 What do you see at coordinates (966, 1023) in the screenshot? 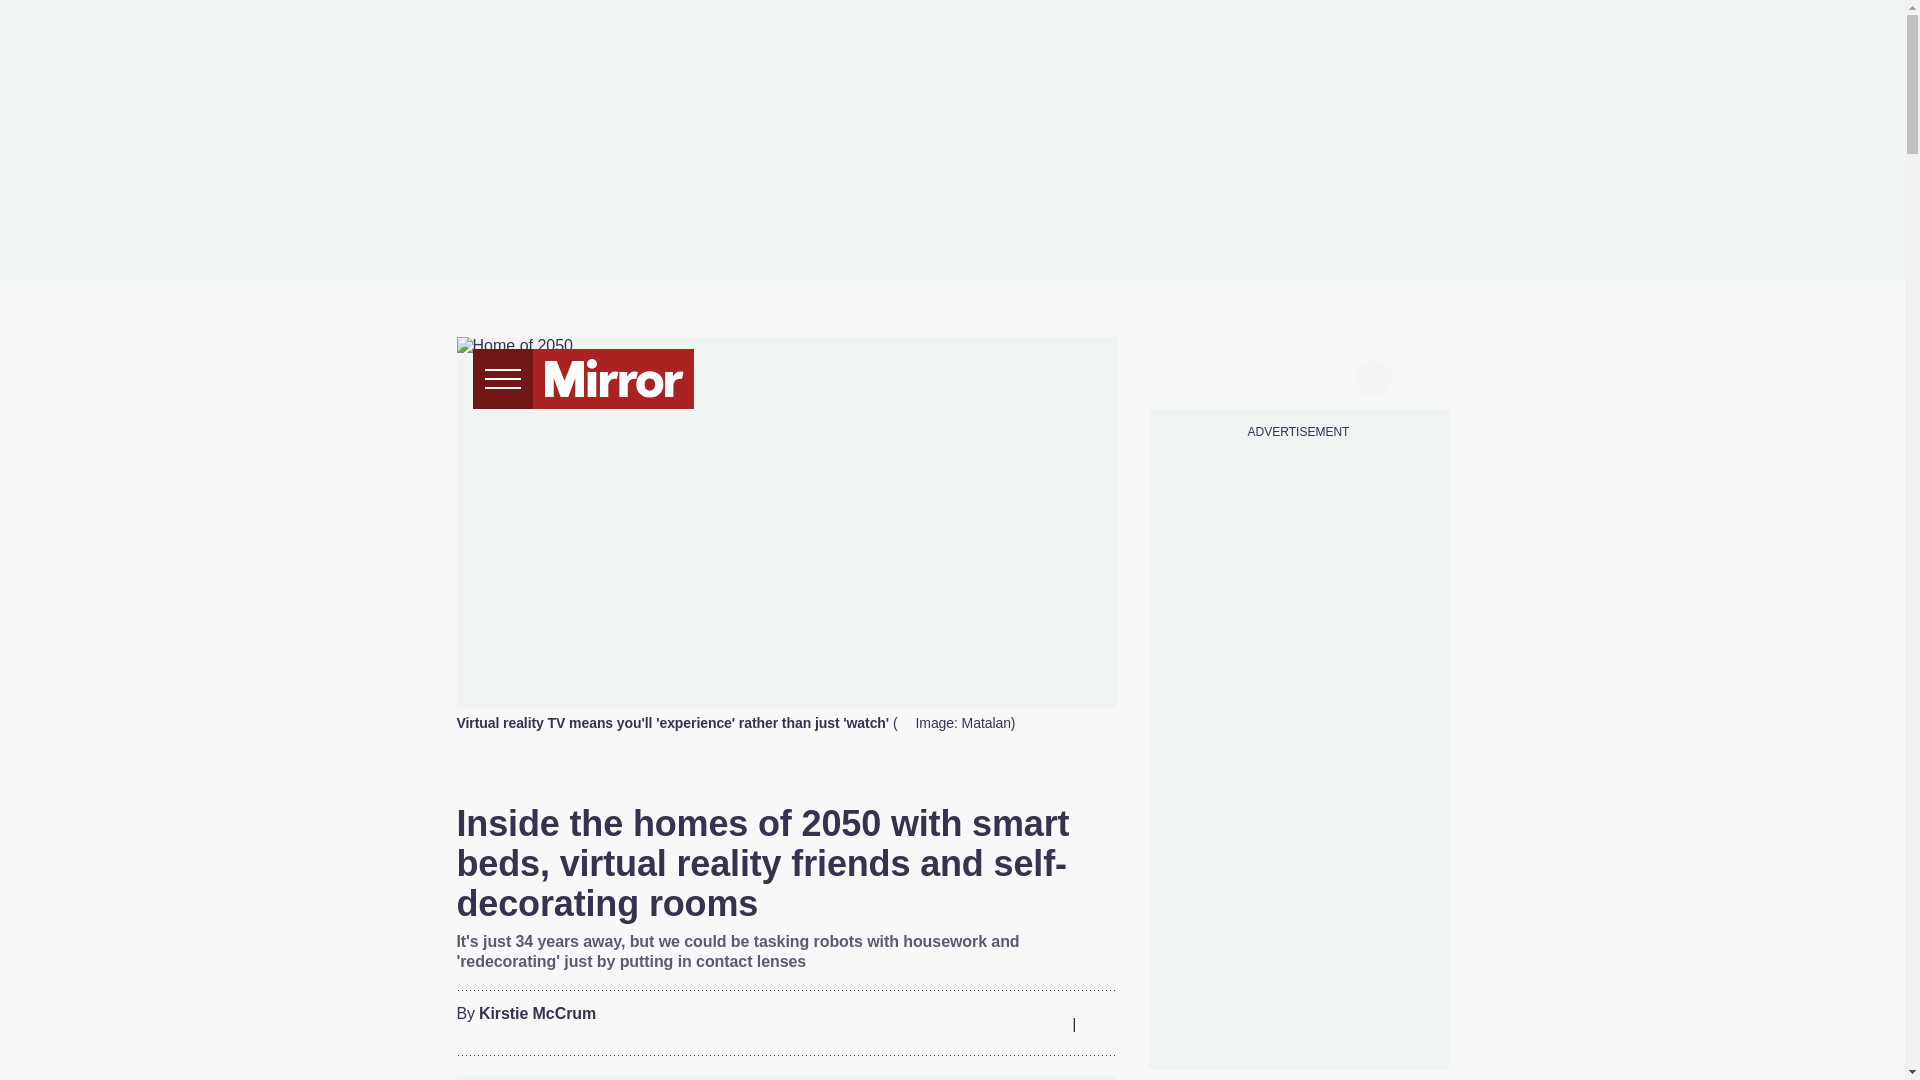
I see `Twitter` at bounding box center [966, 1023].